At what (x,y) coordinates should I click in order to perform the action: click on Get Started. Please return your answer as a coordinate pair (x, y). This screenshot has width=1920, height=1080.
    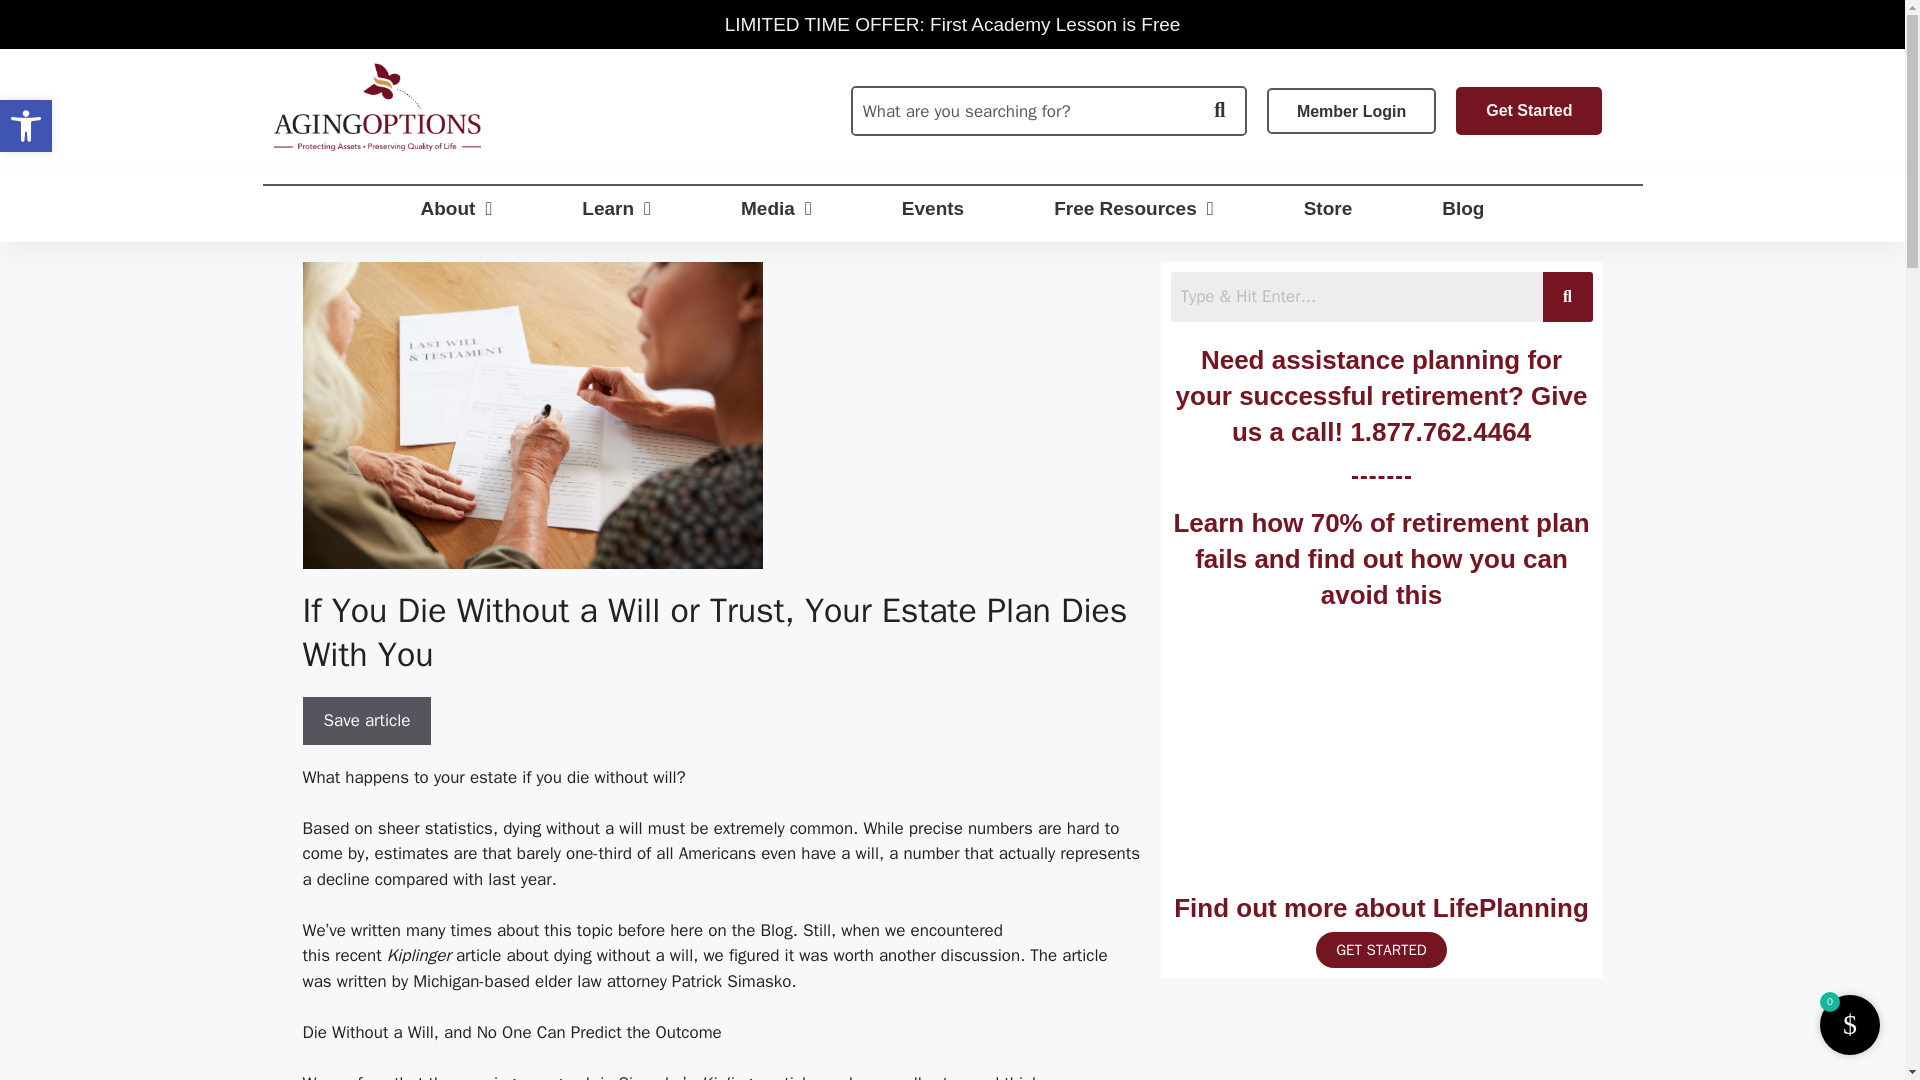
    Looking at the image, I should click on (1528, 111).